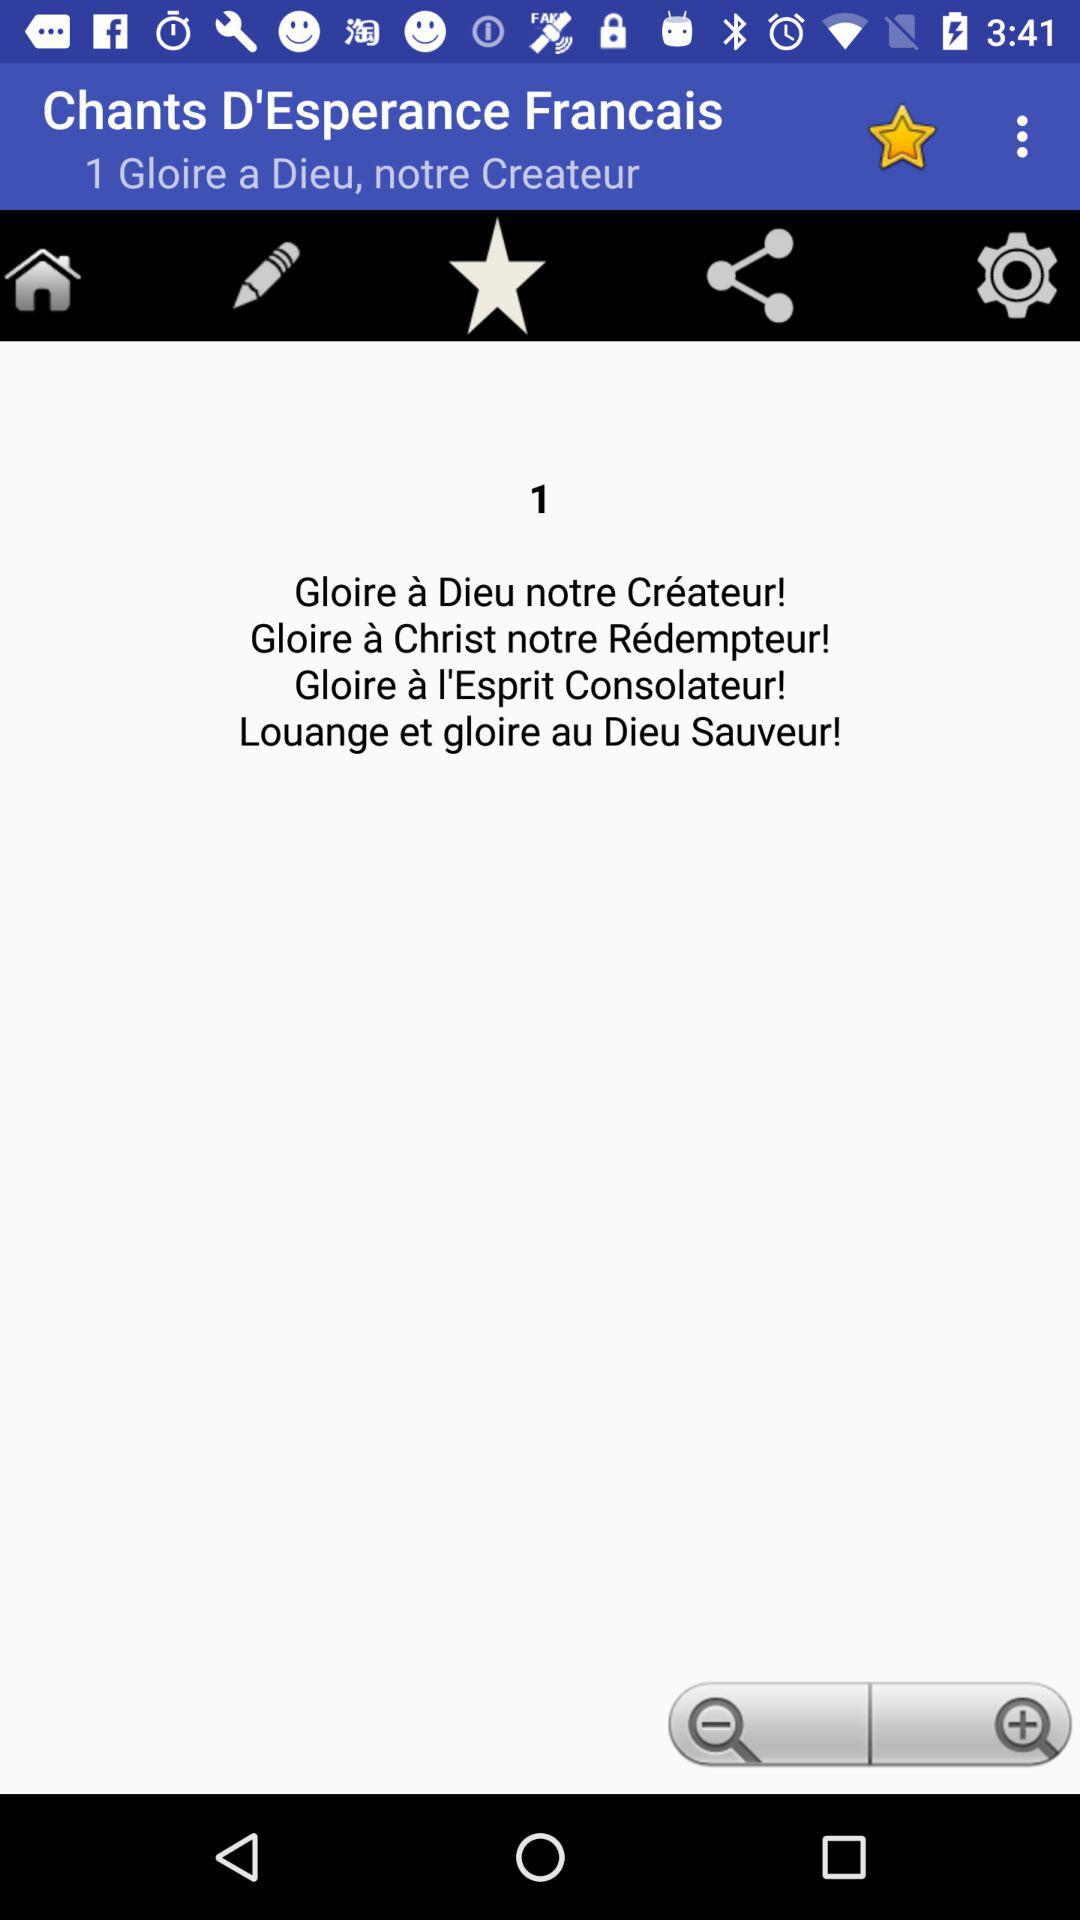  What do you see at coordinates (266, 275) in the screenshot?
I see `new button` at bounding box center [266, 275].